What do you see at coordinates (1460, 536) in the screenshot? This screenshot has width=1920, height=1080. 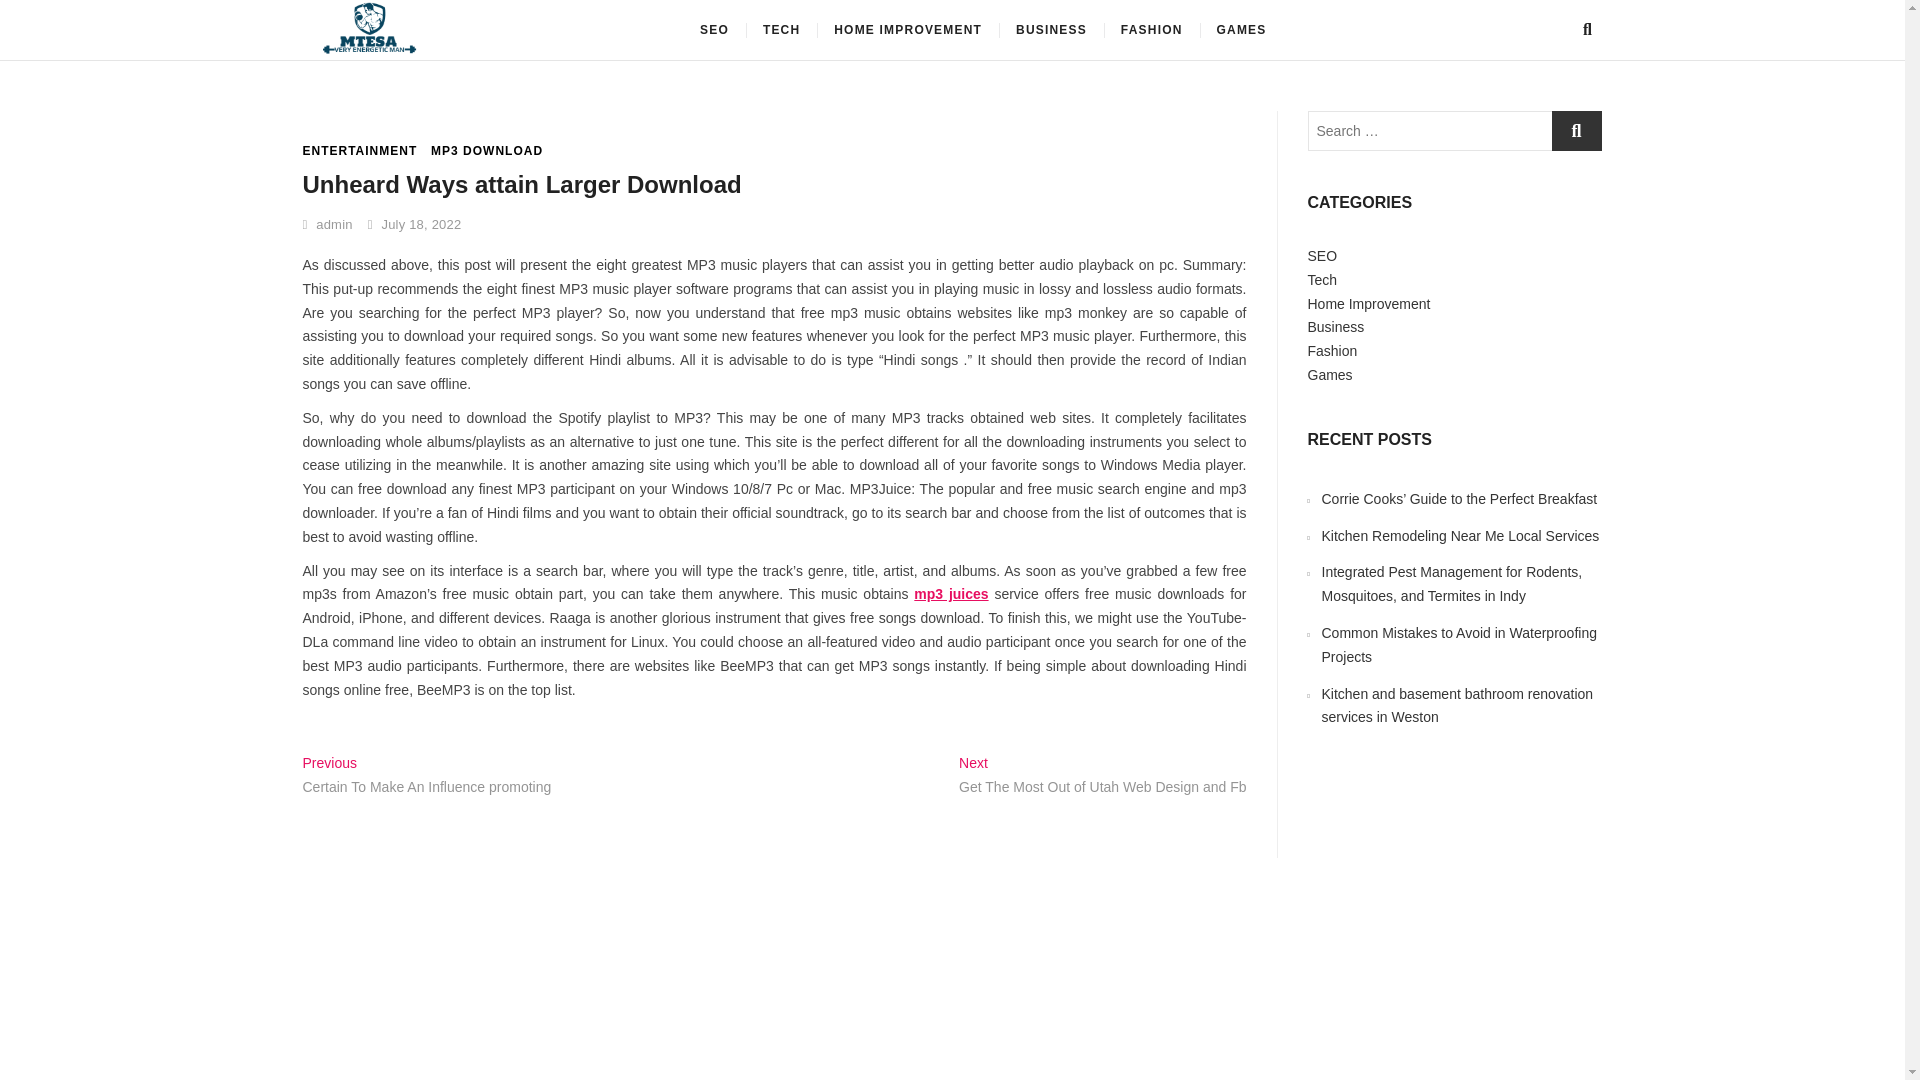 I see `Kitchen Remodeling Near Me Local Services` at bounding box center [1460, 536].